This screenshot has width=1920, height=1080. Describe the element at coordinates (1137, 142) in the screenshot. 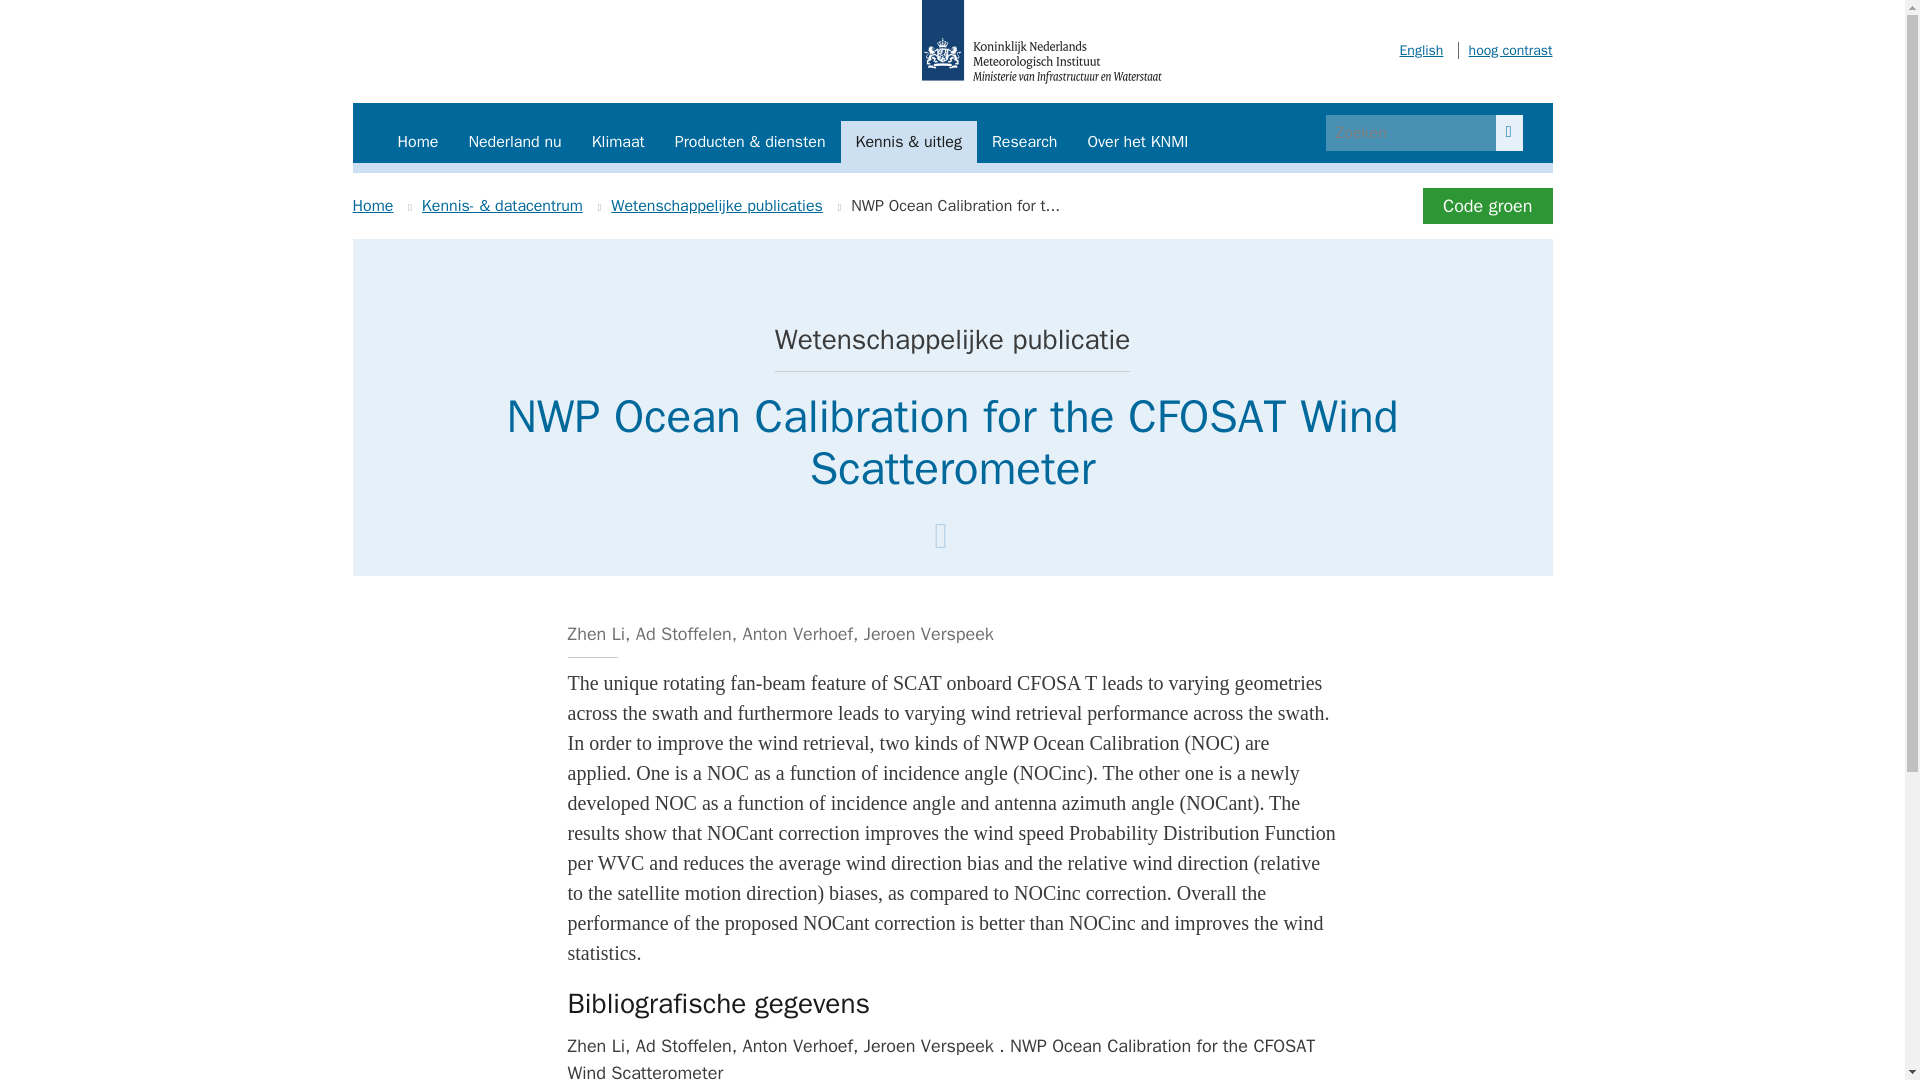

I see `Over het KNMI` at that location.